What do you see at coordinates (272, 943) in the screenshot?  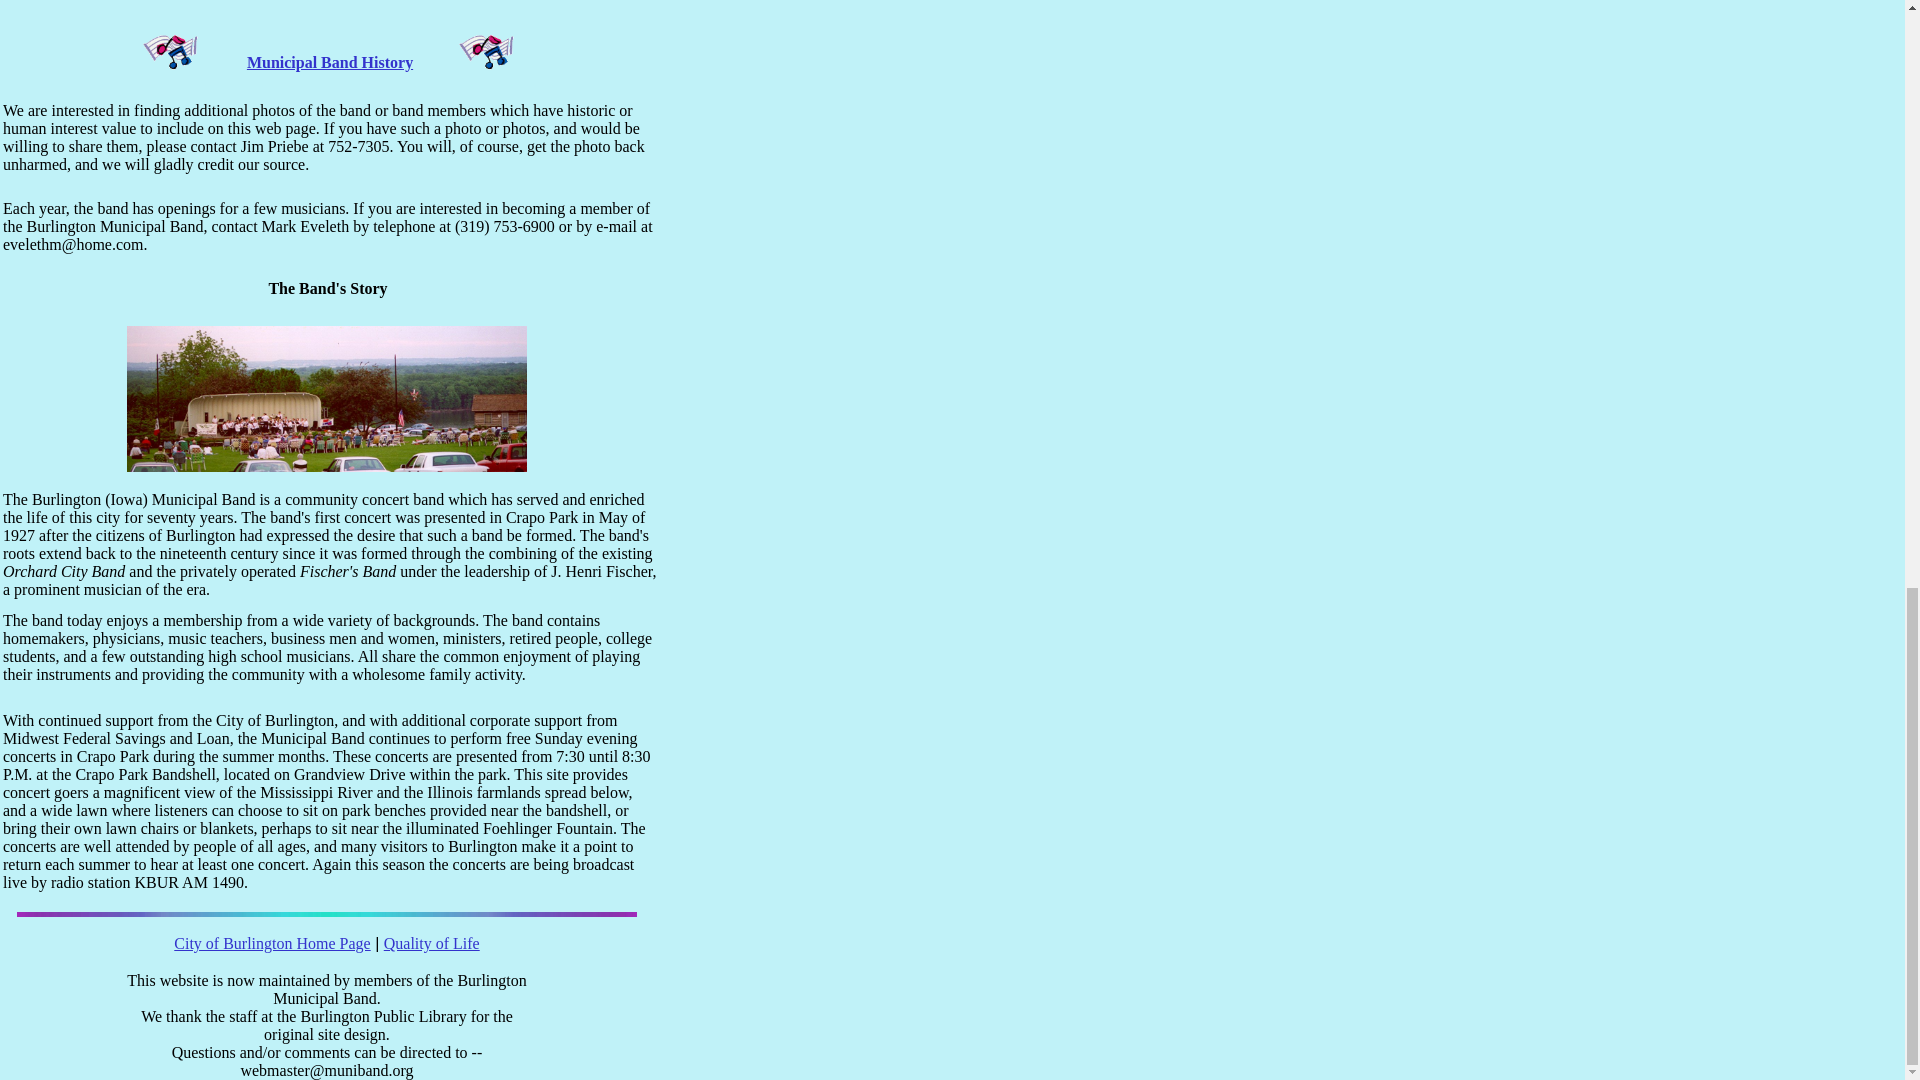 I see `City of Burlington Home Page` at bounding box center [272, 943].